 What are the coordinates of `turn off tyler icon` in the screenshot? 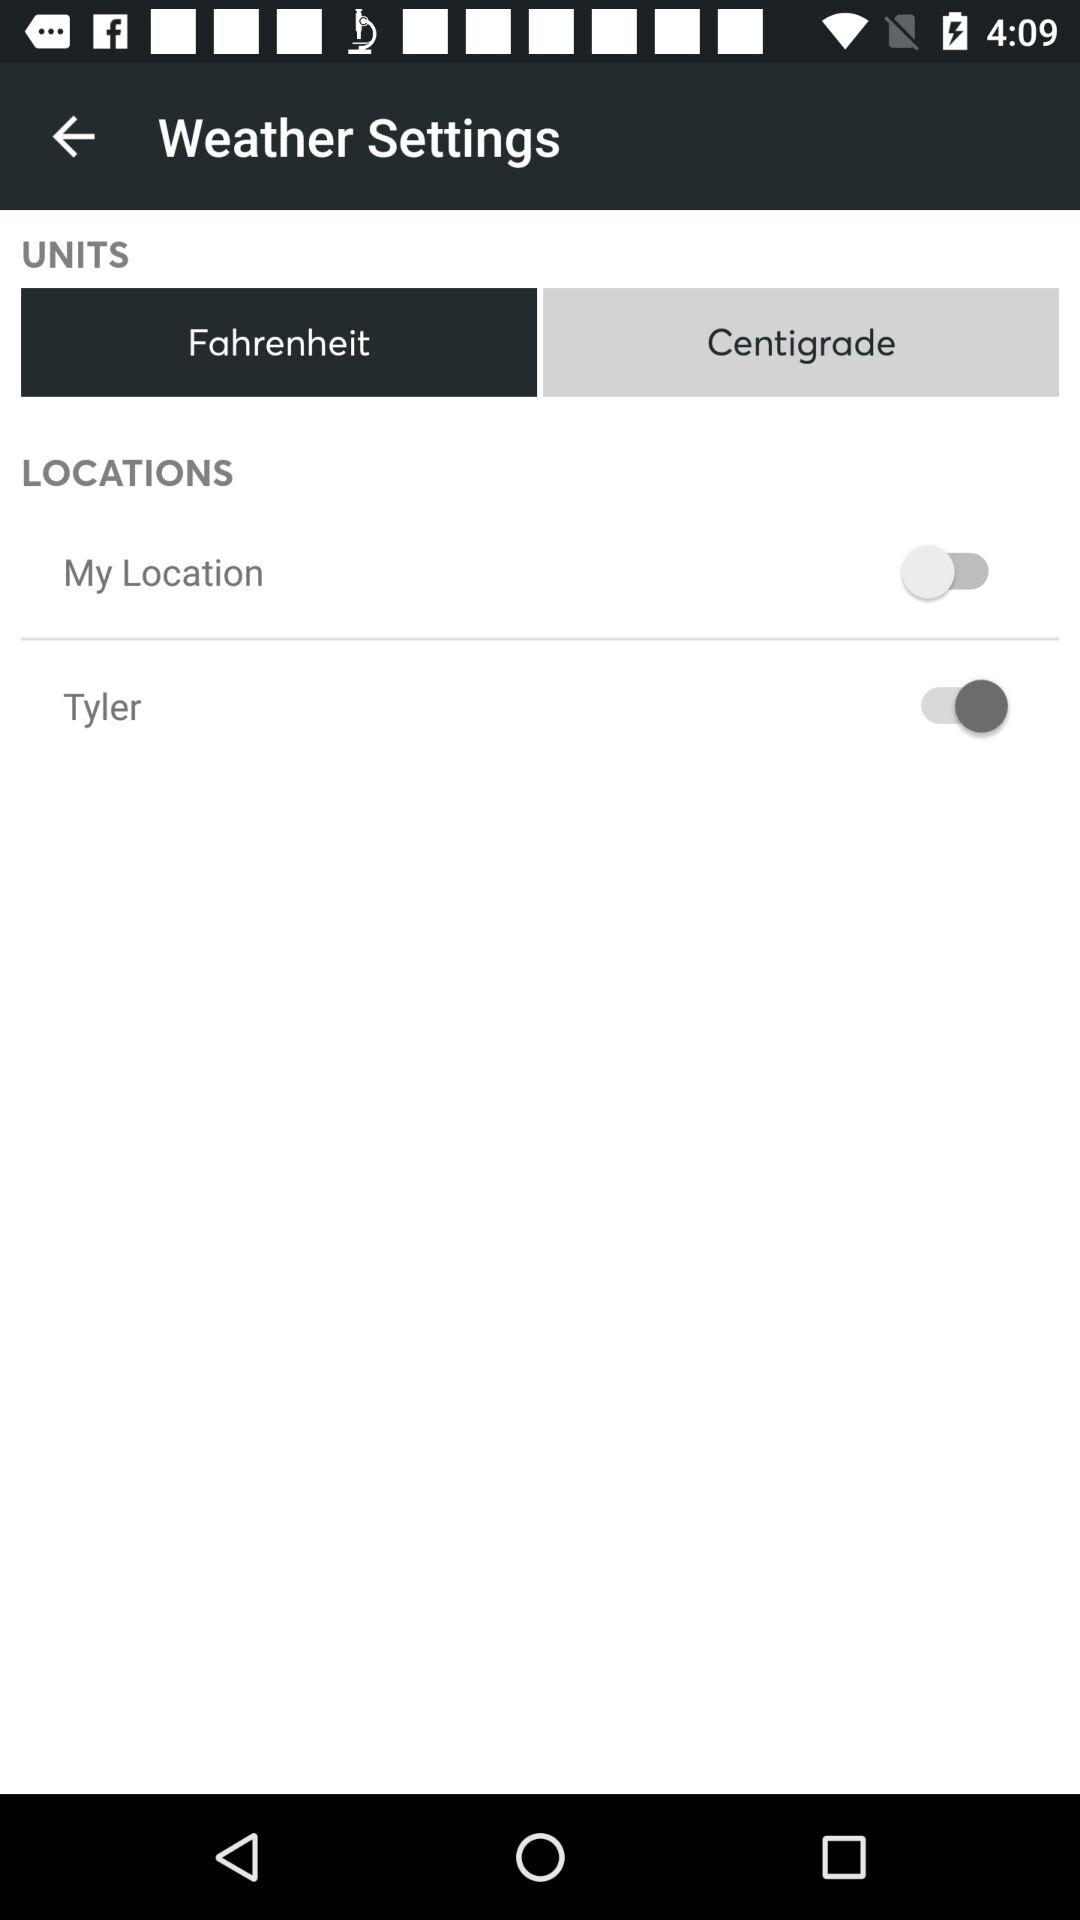 It's located at (102, 706).